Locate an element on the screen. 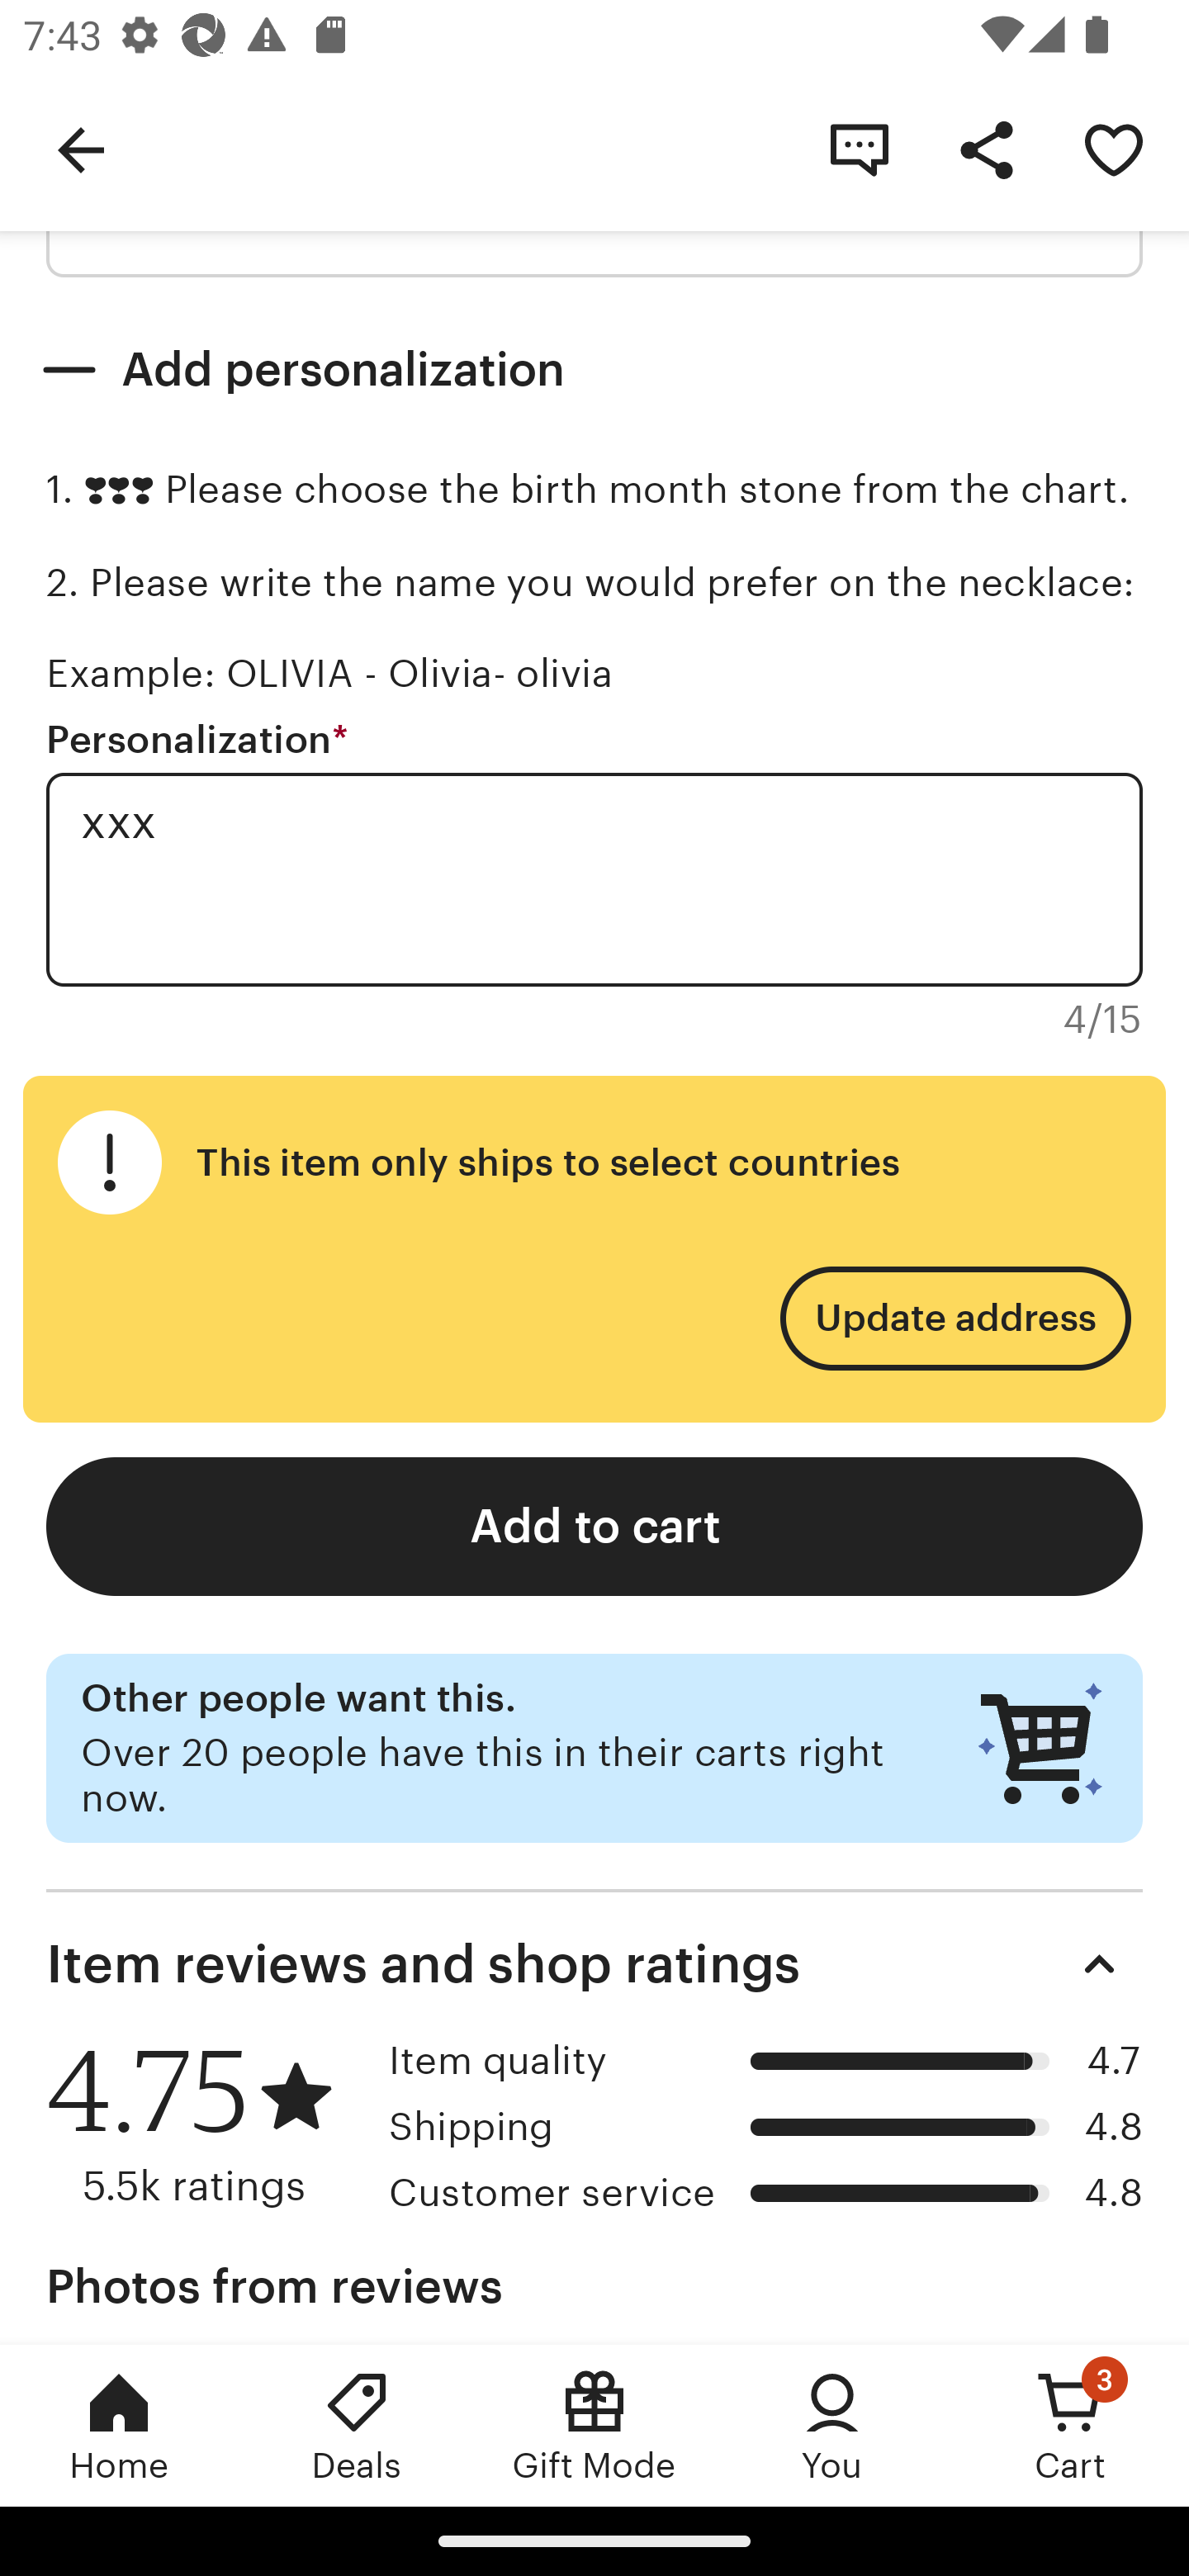 The width and height of the screenshot is (1189, 2576). xxx
 is located at coordinates (594, 879).